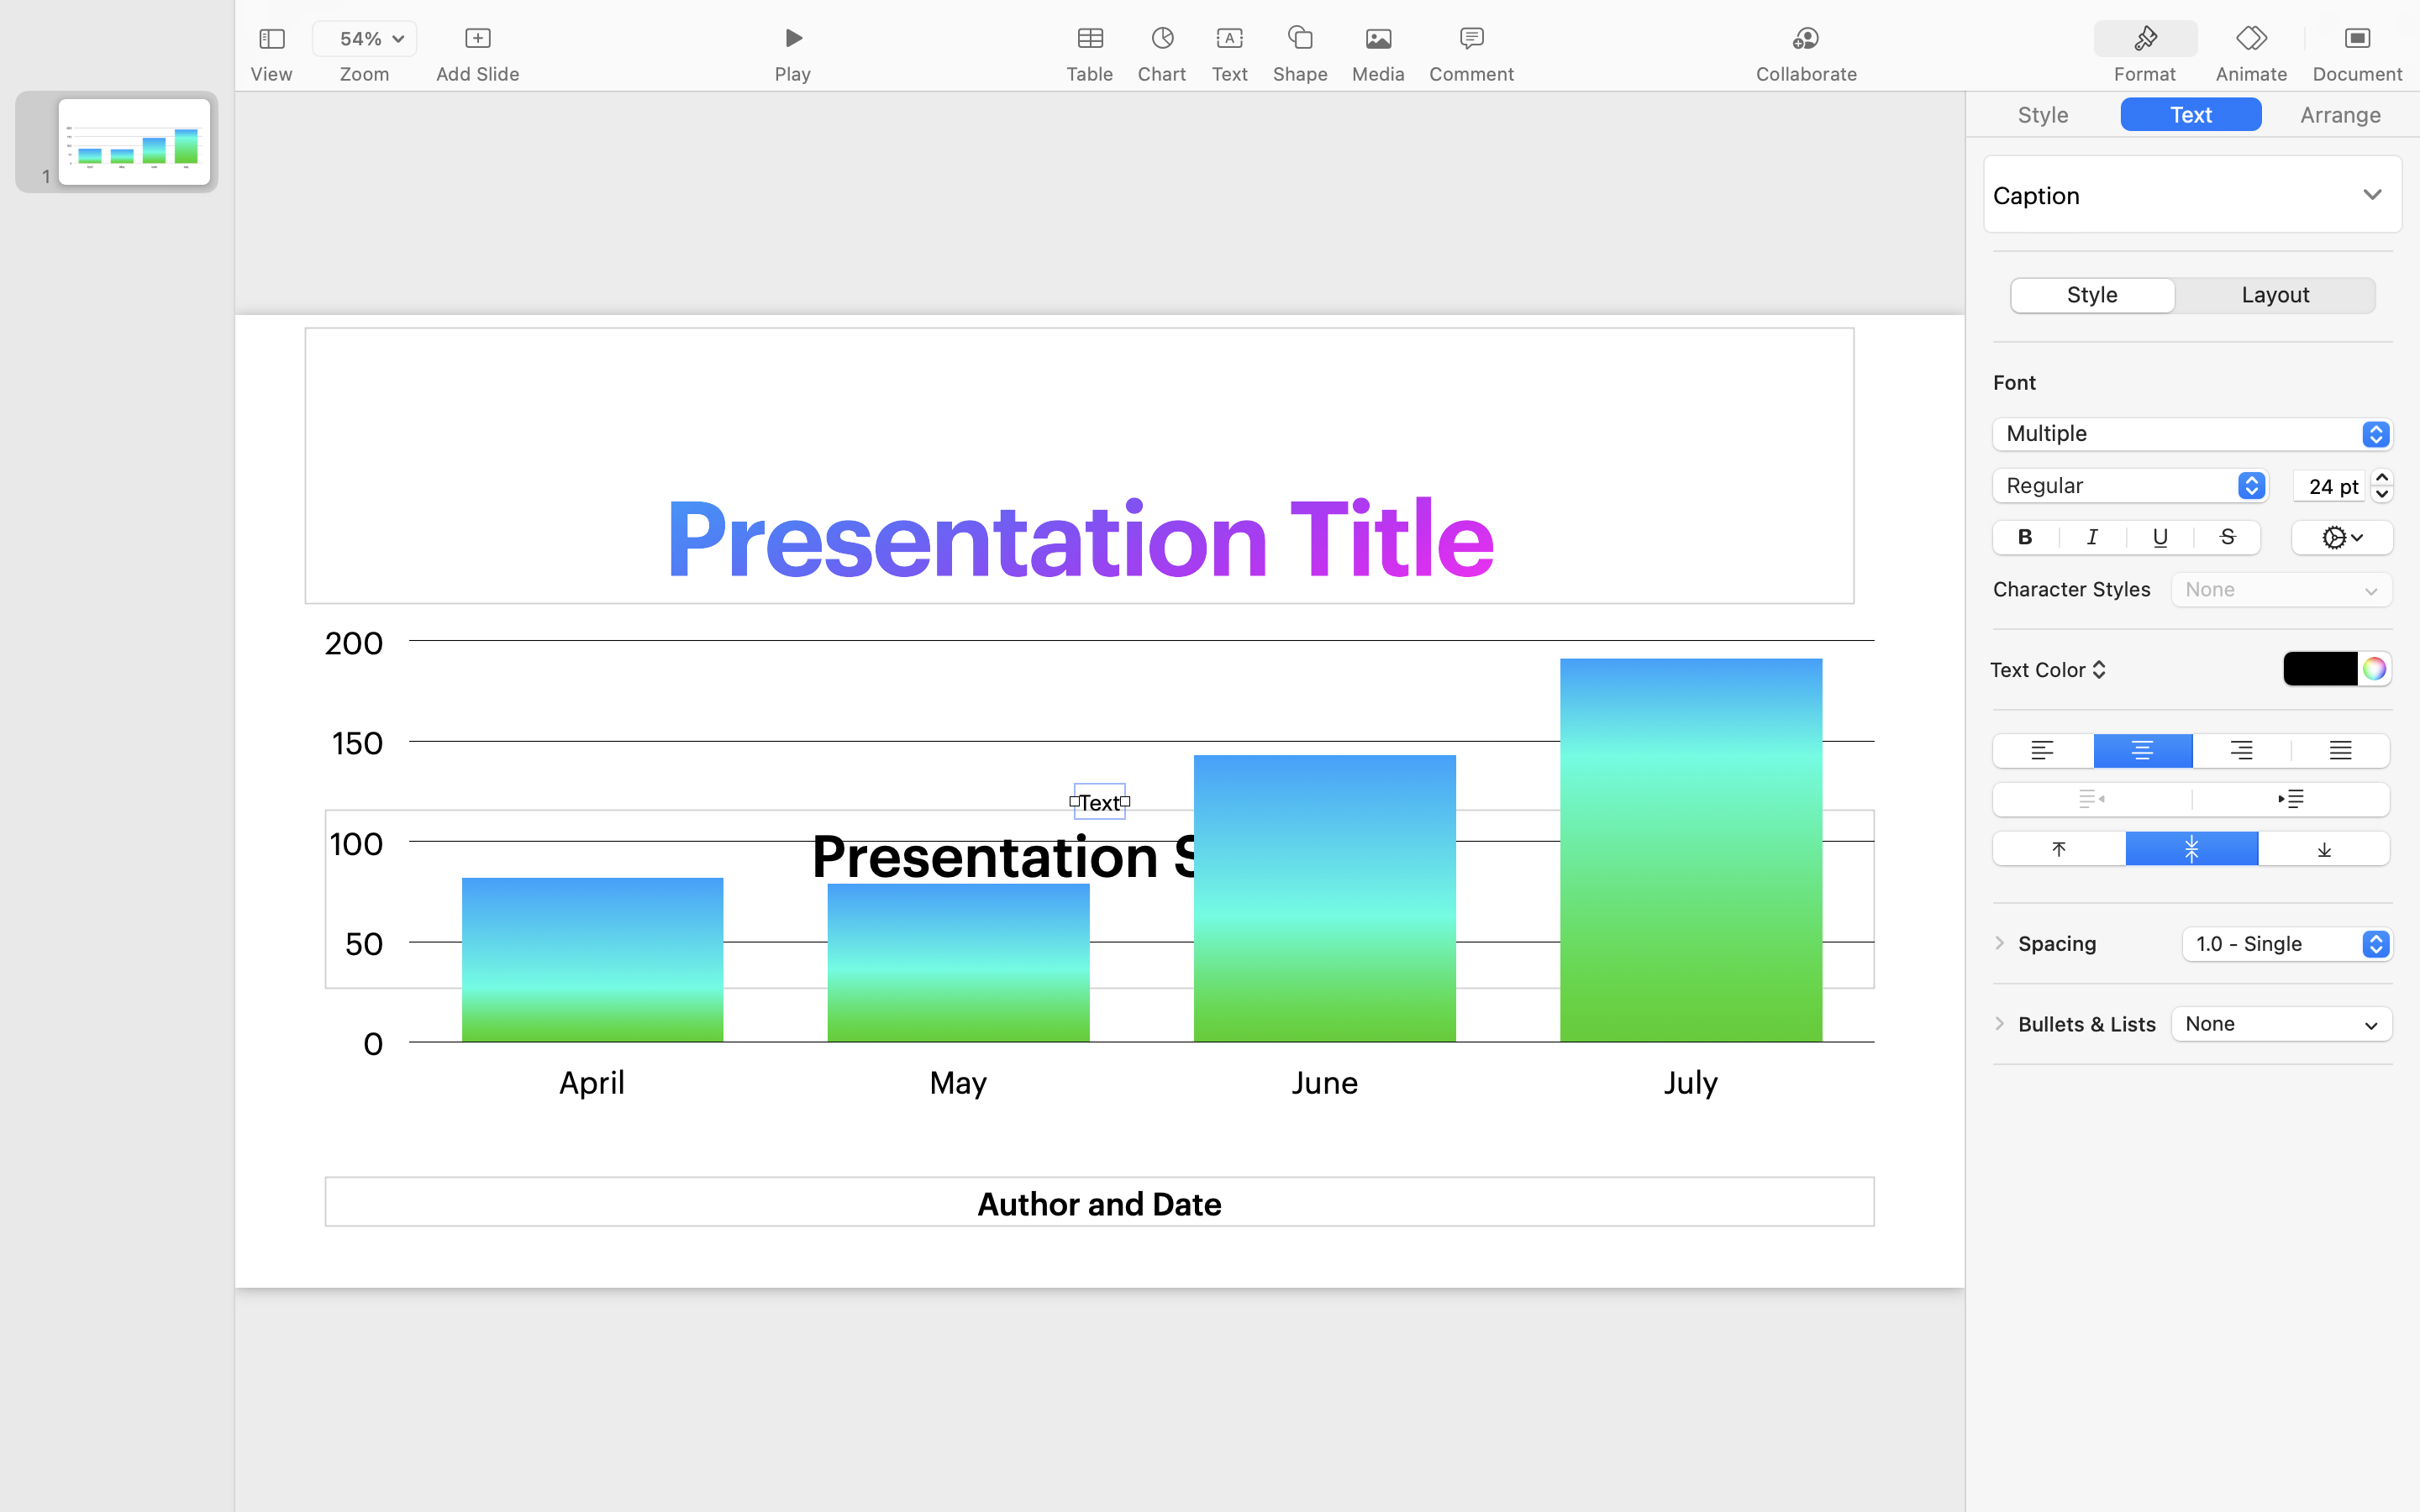  I want to click on Multiple, so click(2194, 437).